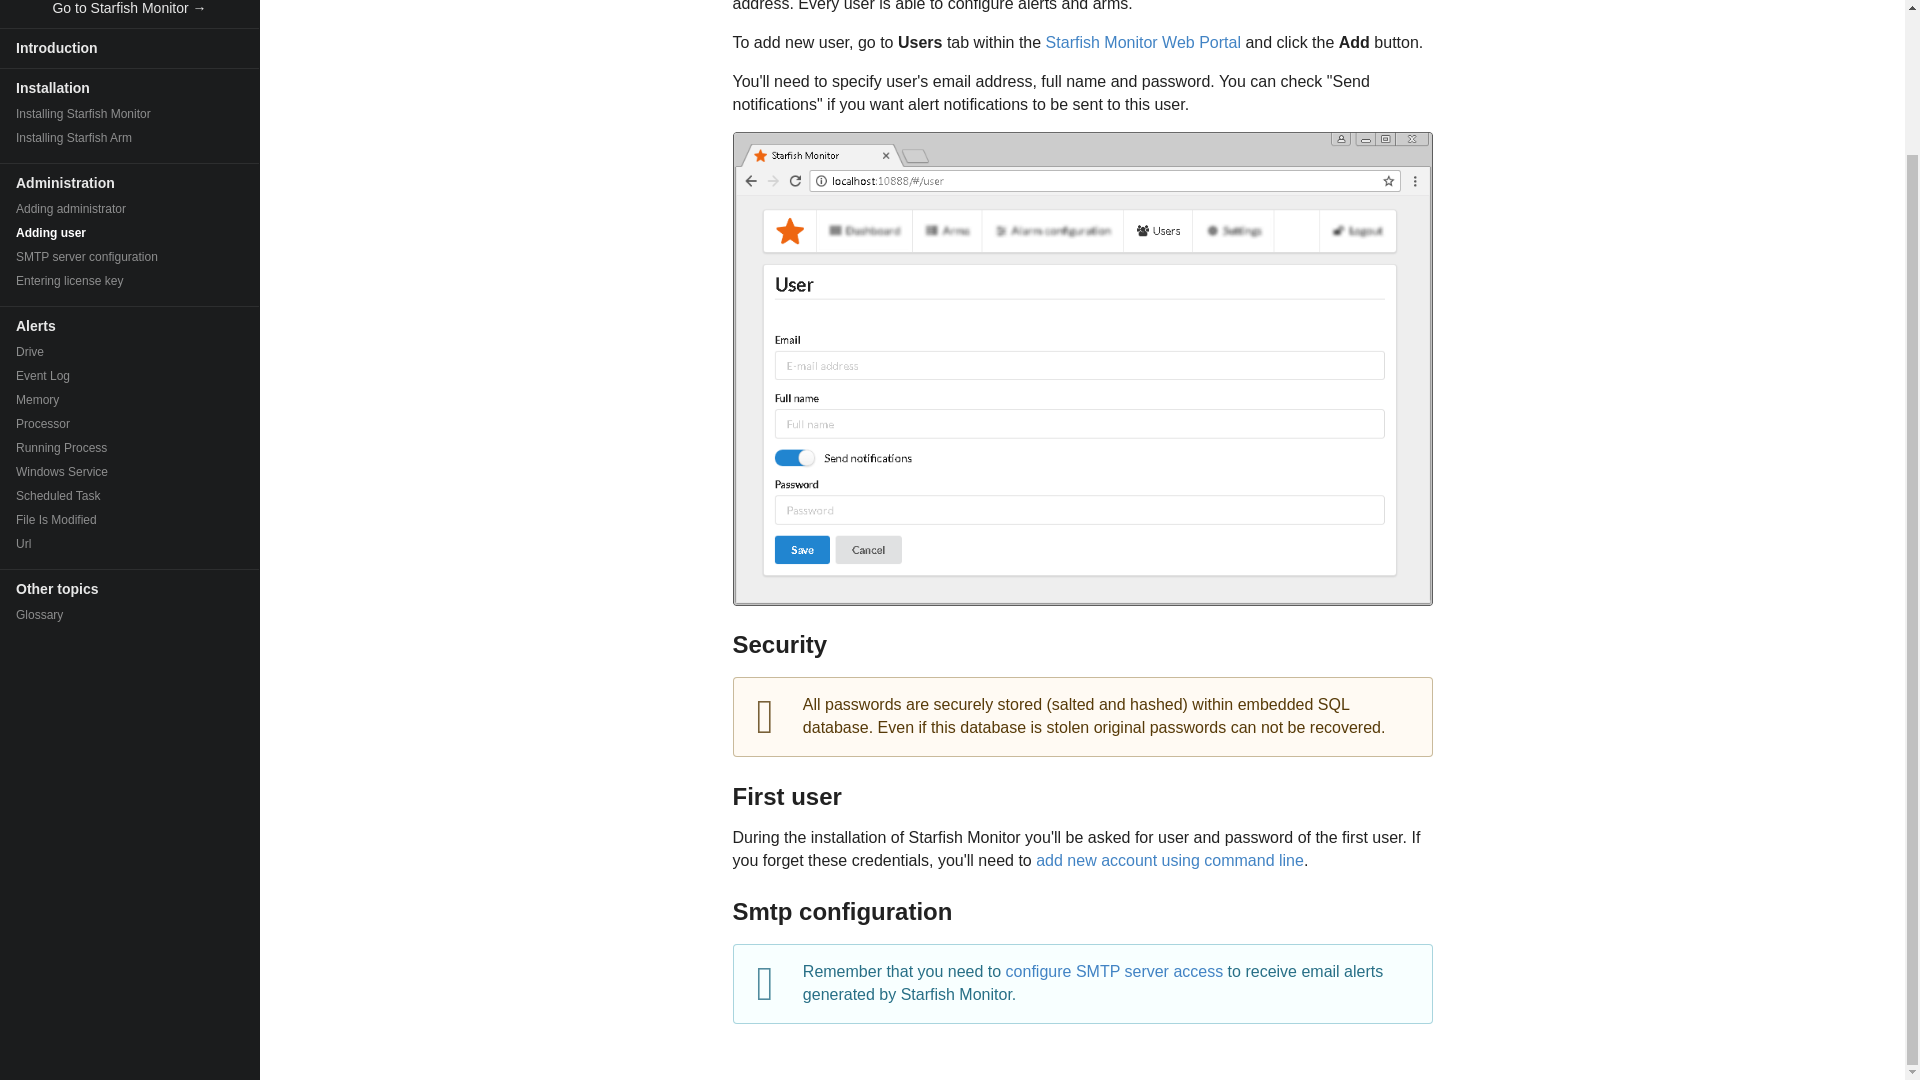 The image size is (1920, 1080). I want to click on Introduction, so click(130, 48).